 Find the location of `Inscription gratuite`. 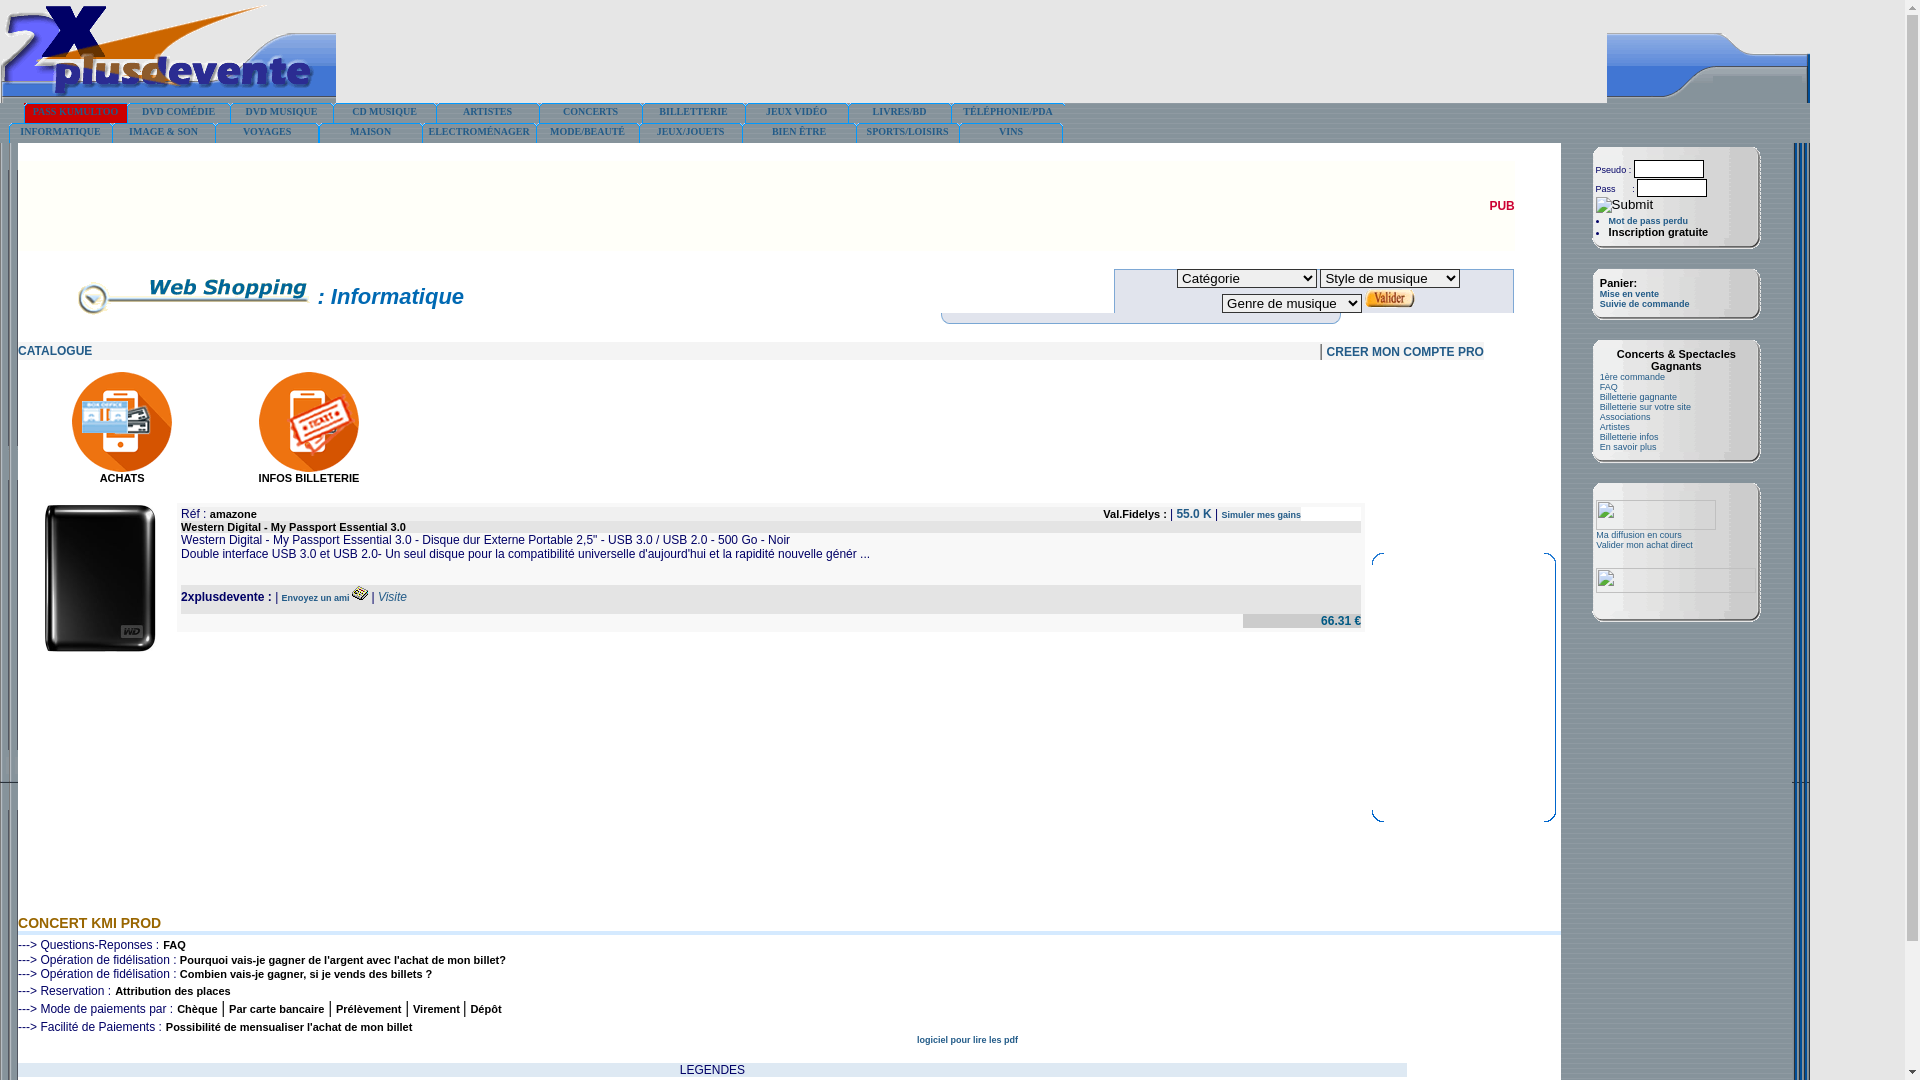

Inscription gratuite is located at coordinates (1659, 232).